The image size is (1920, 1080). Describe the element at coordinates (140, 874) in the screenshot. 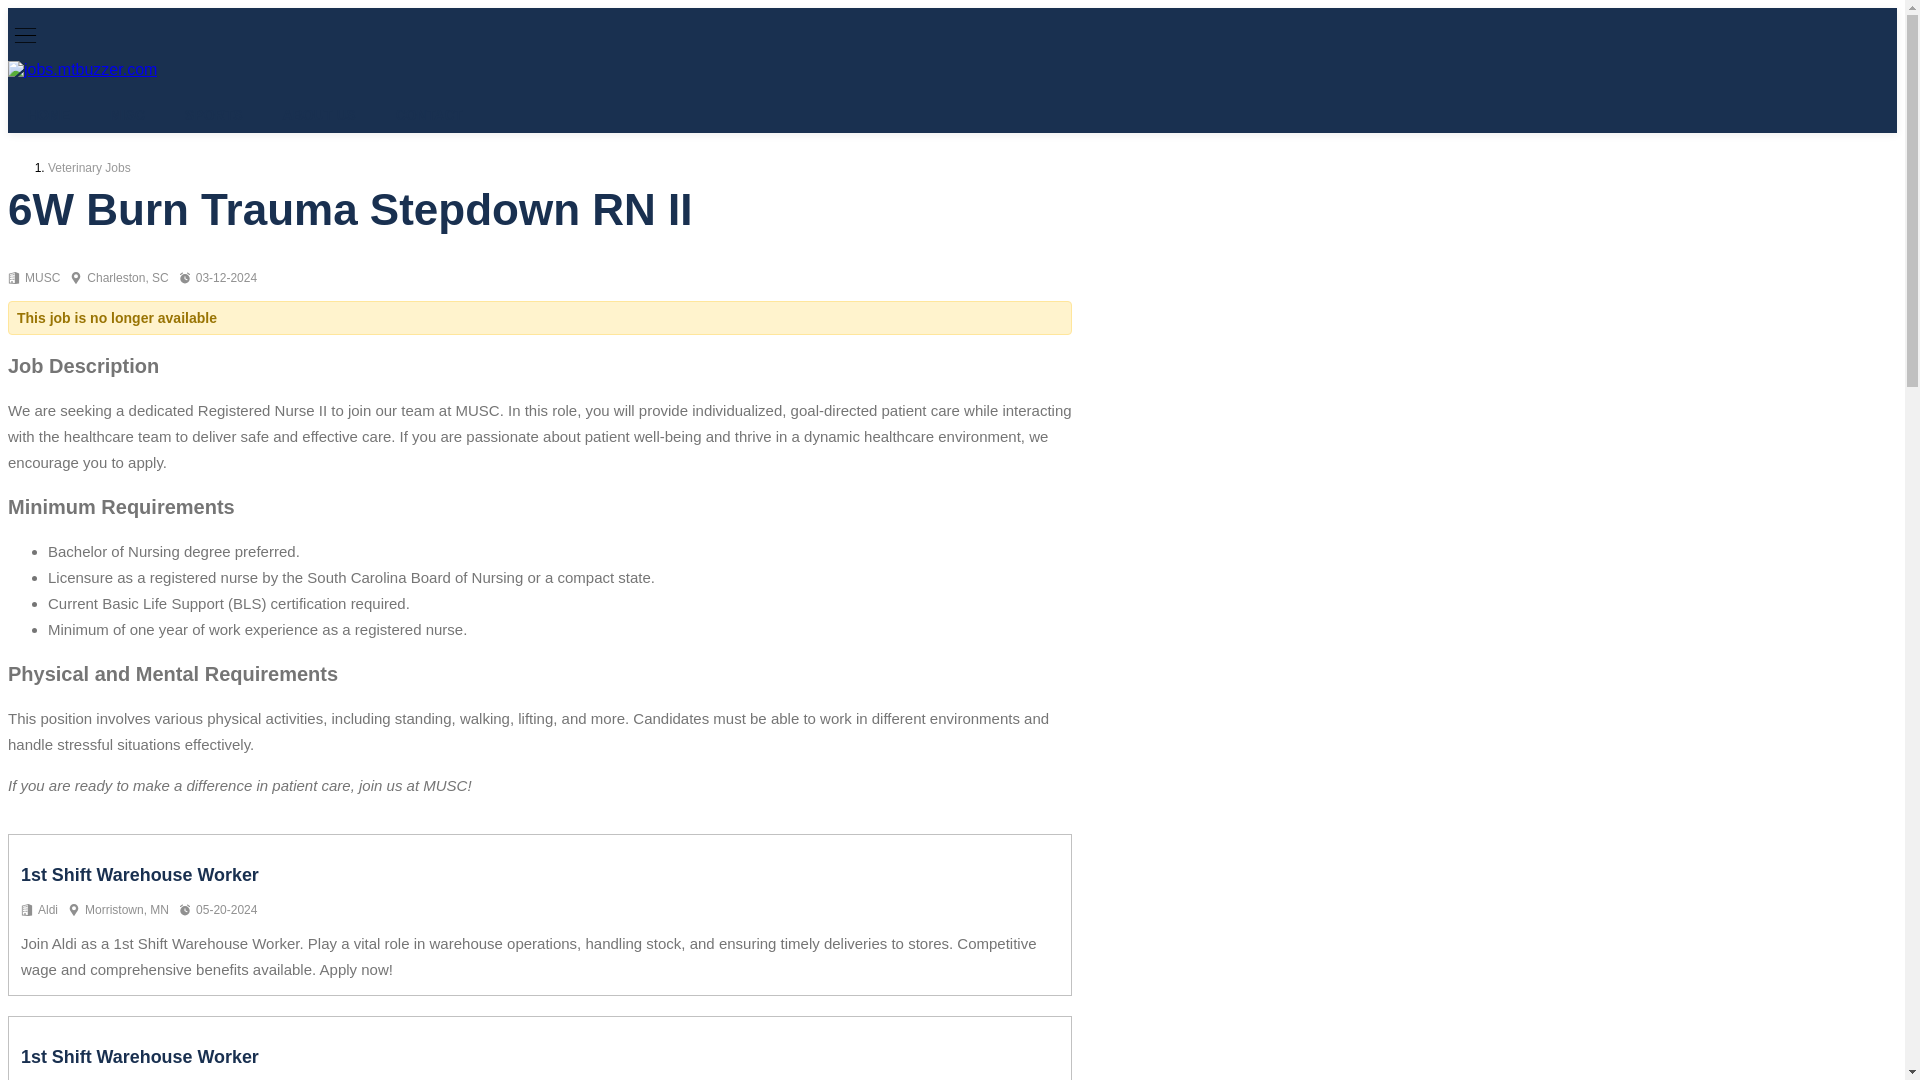

I see `1st Shift Warehouse Worker` at that location.